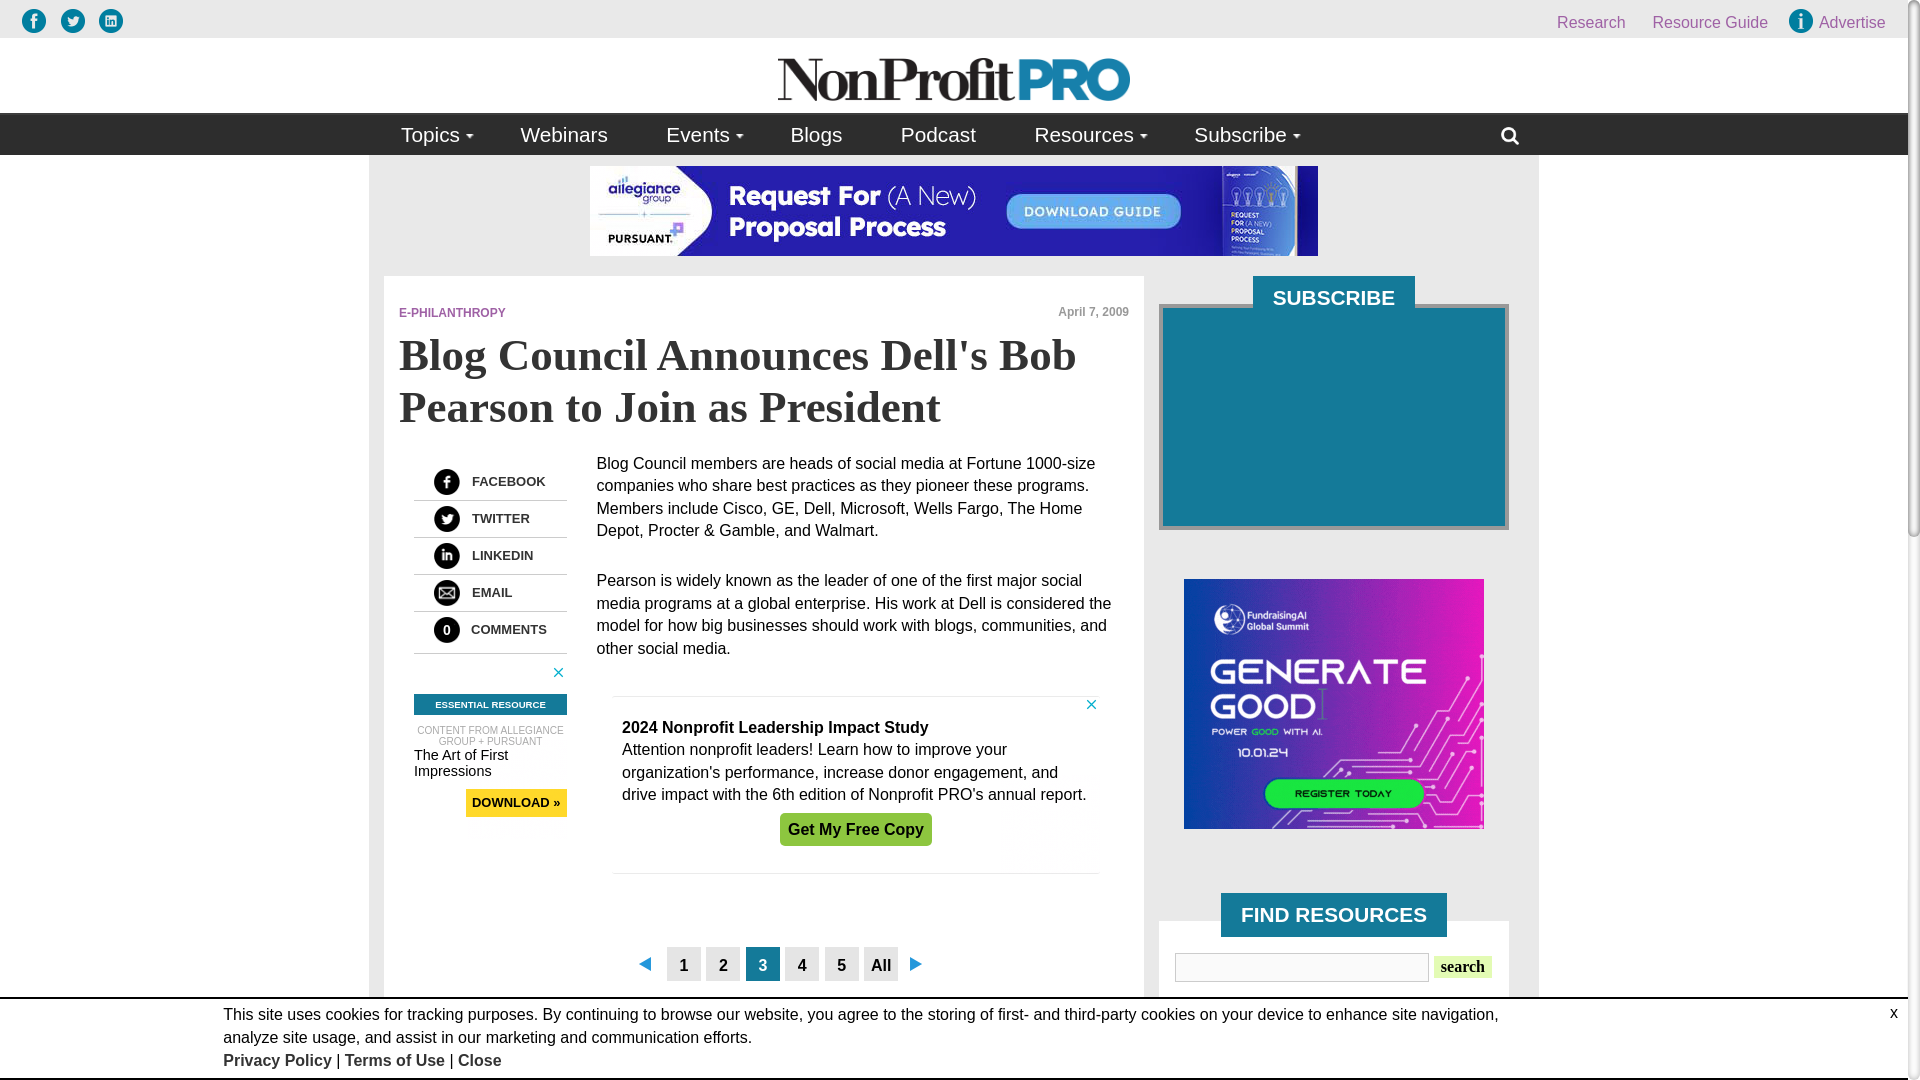 The height and width of the screenshot is (1080, 1920). I want to click on Opens in a new window, so click(110, 20).